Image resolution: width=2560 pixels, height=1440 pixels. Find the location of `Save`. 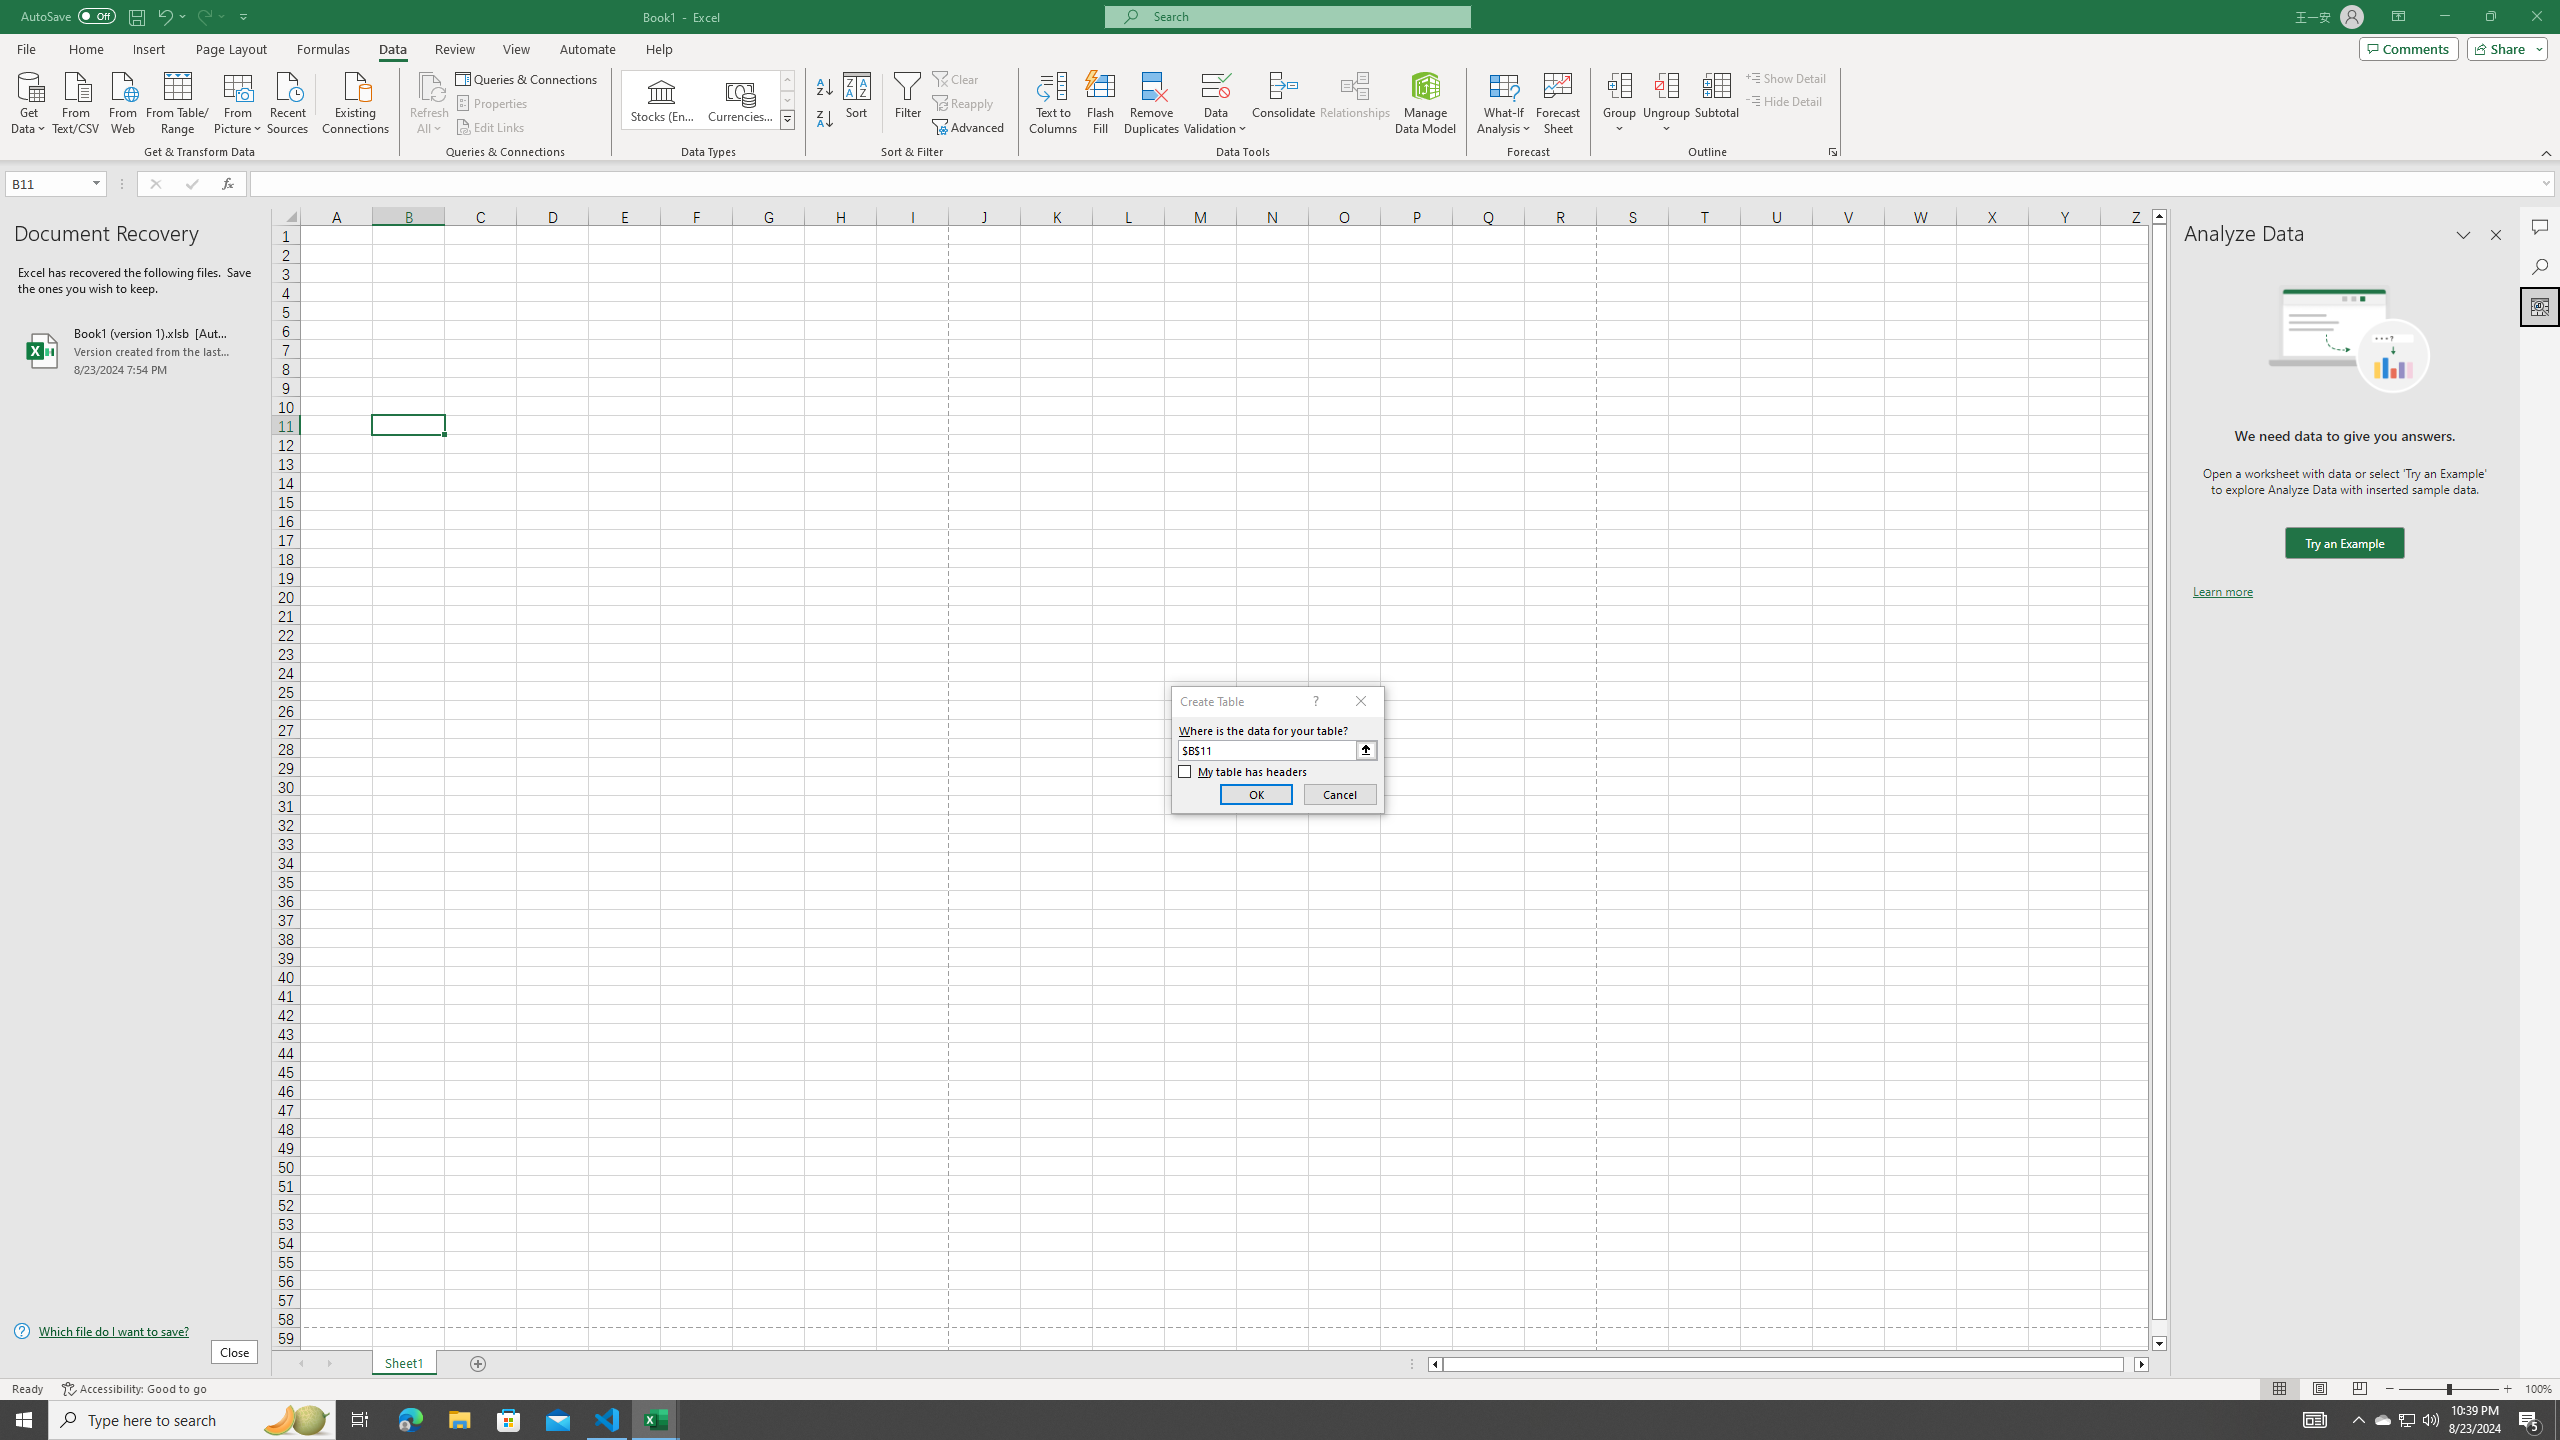

Save is located at coordinates (136, 16).